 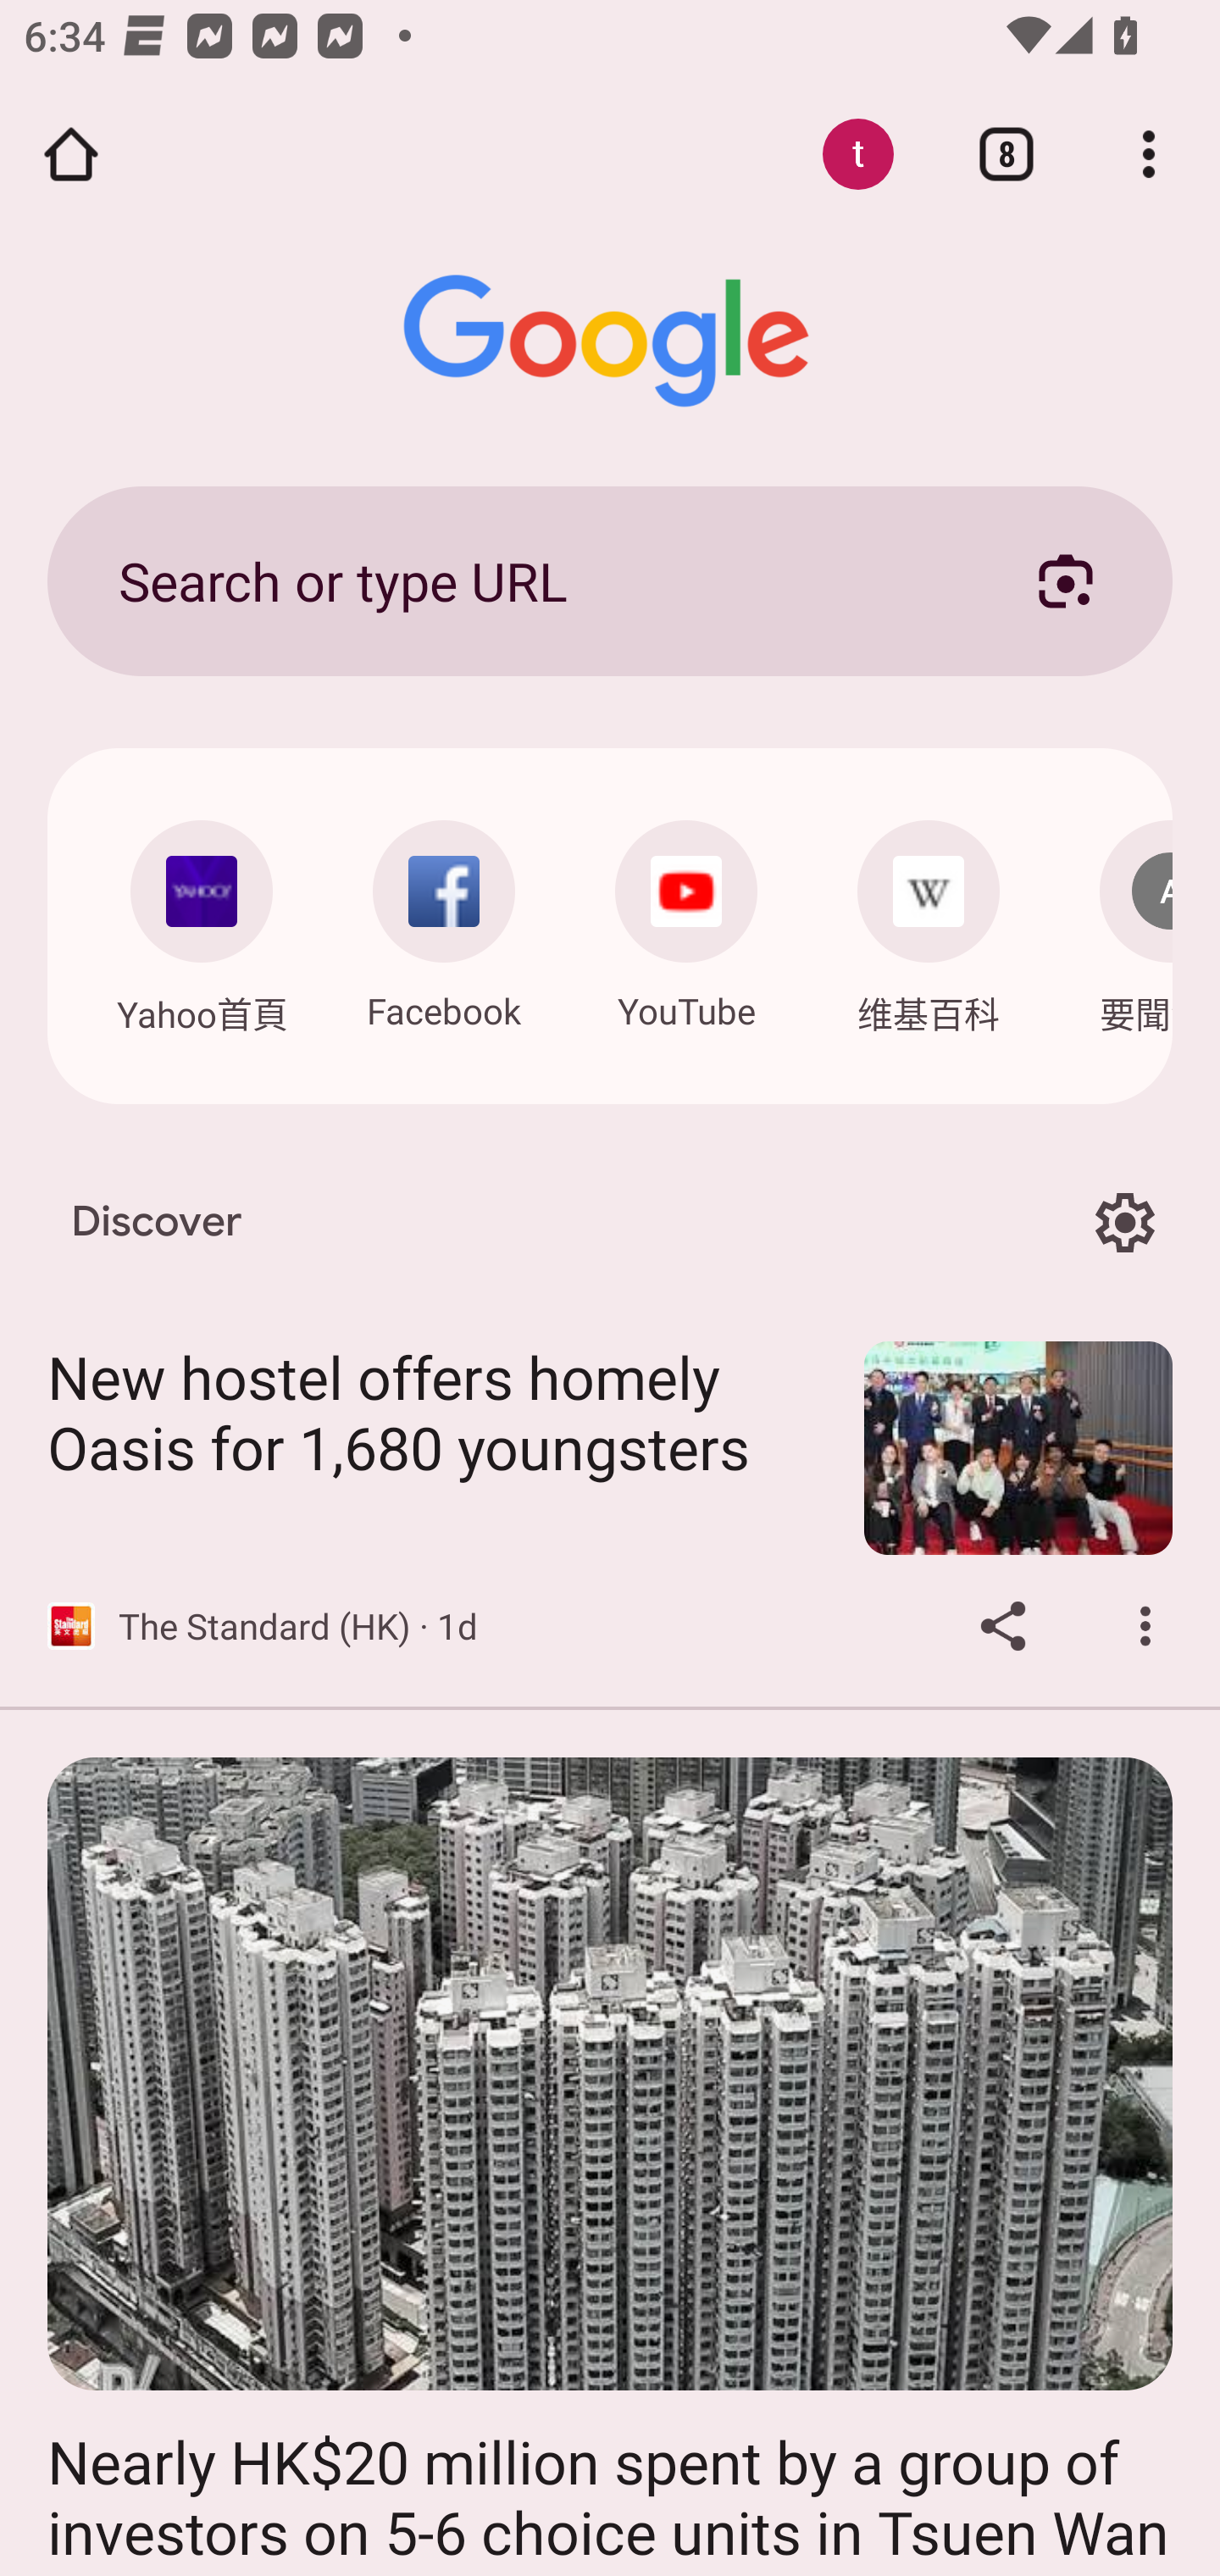 What do you see at coordinates (1149, 154) in the screenshot?
I see `Customize and control Google Chrome` at bounding box center [1149, 154].